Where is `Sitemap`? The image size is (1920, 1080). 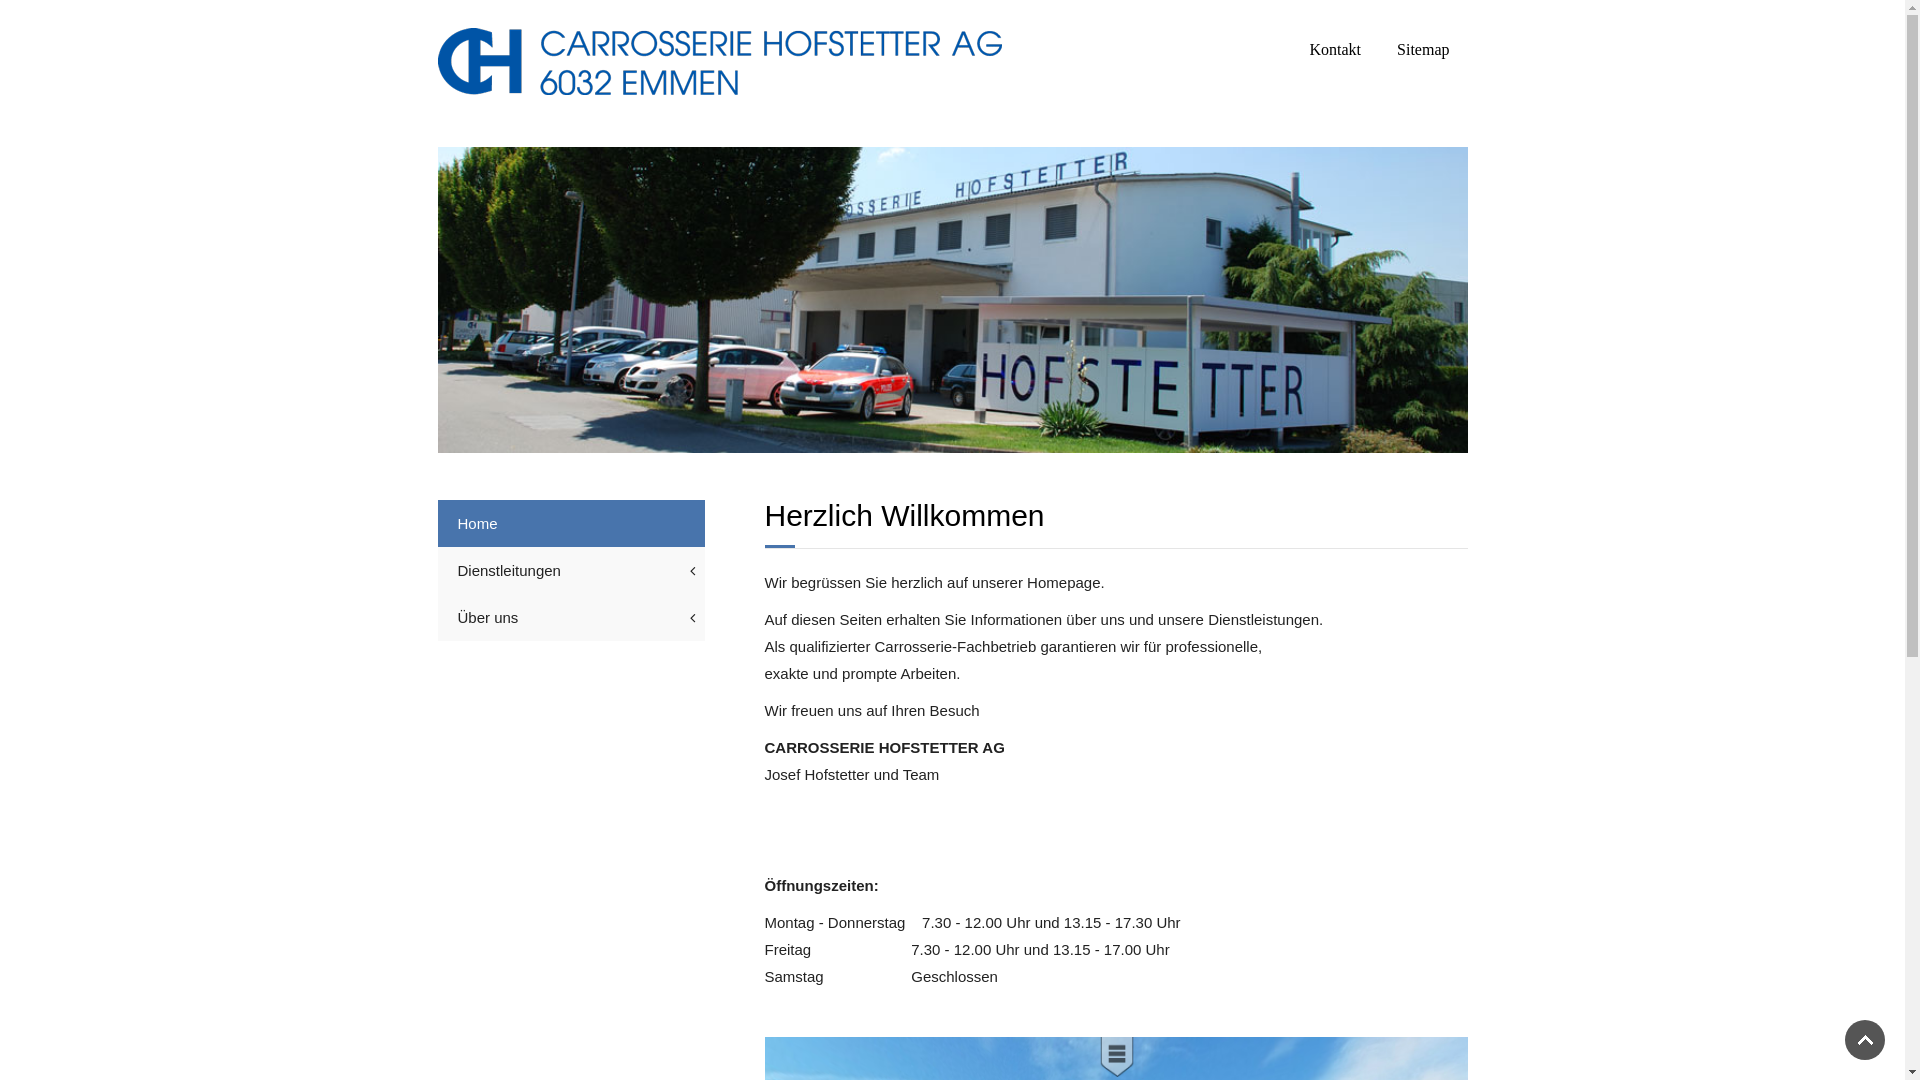 Sitemap is located at coordinates (1423, 50).